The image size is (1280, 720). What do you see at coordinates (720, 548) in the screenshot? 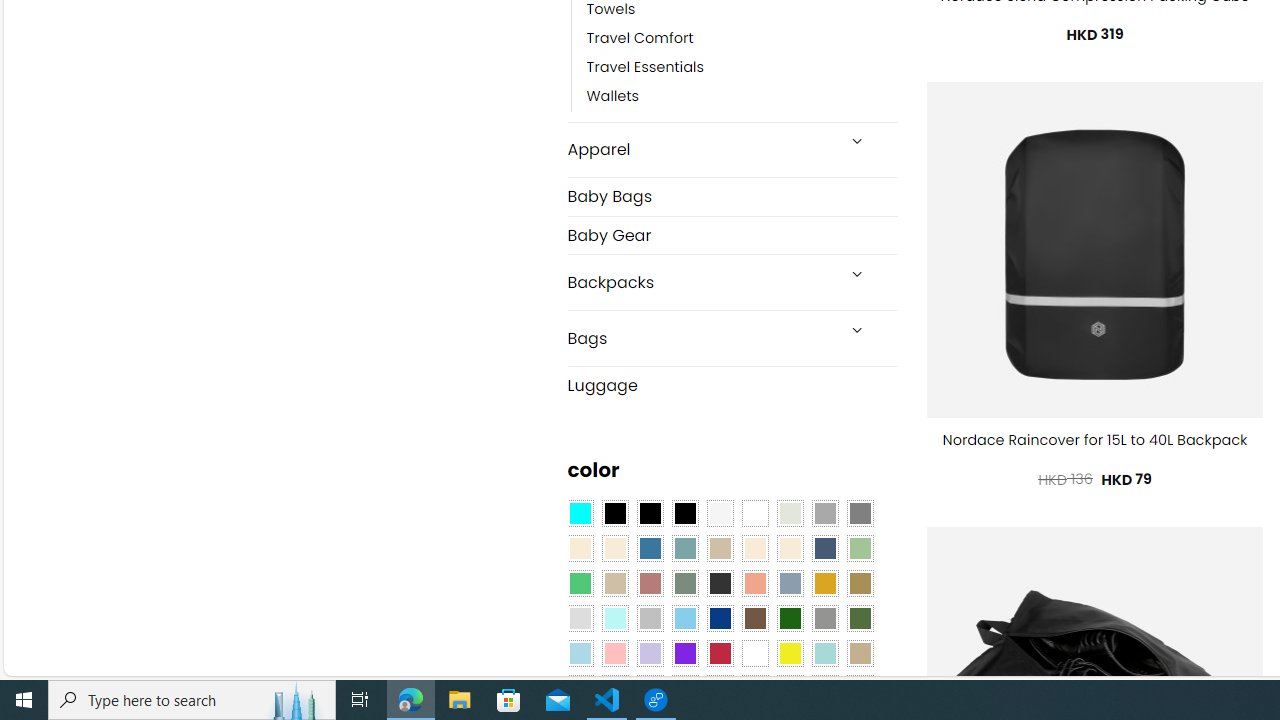
I see `Brownie` at bounding box center [720, 548].